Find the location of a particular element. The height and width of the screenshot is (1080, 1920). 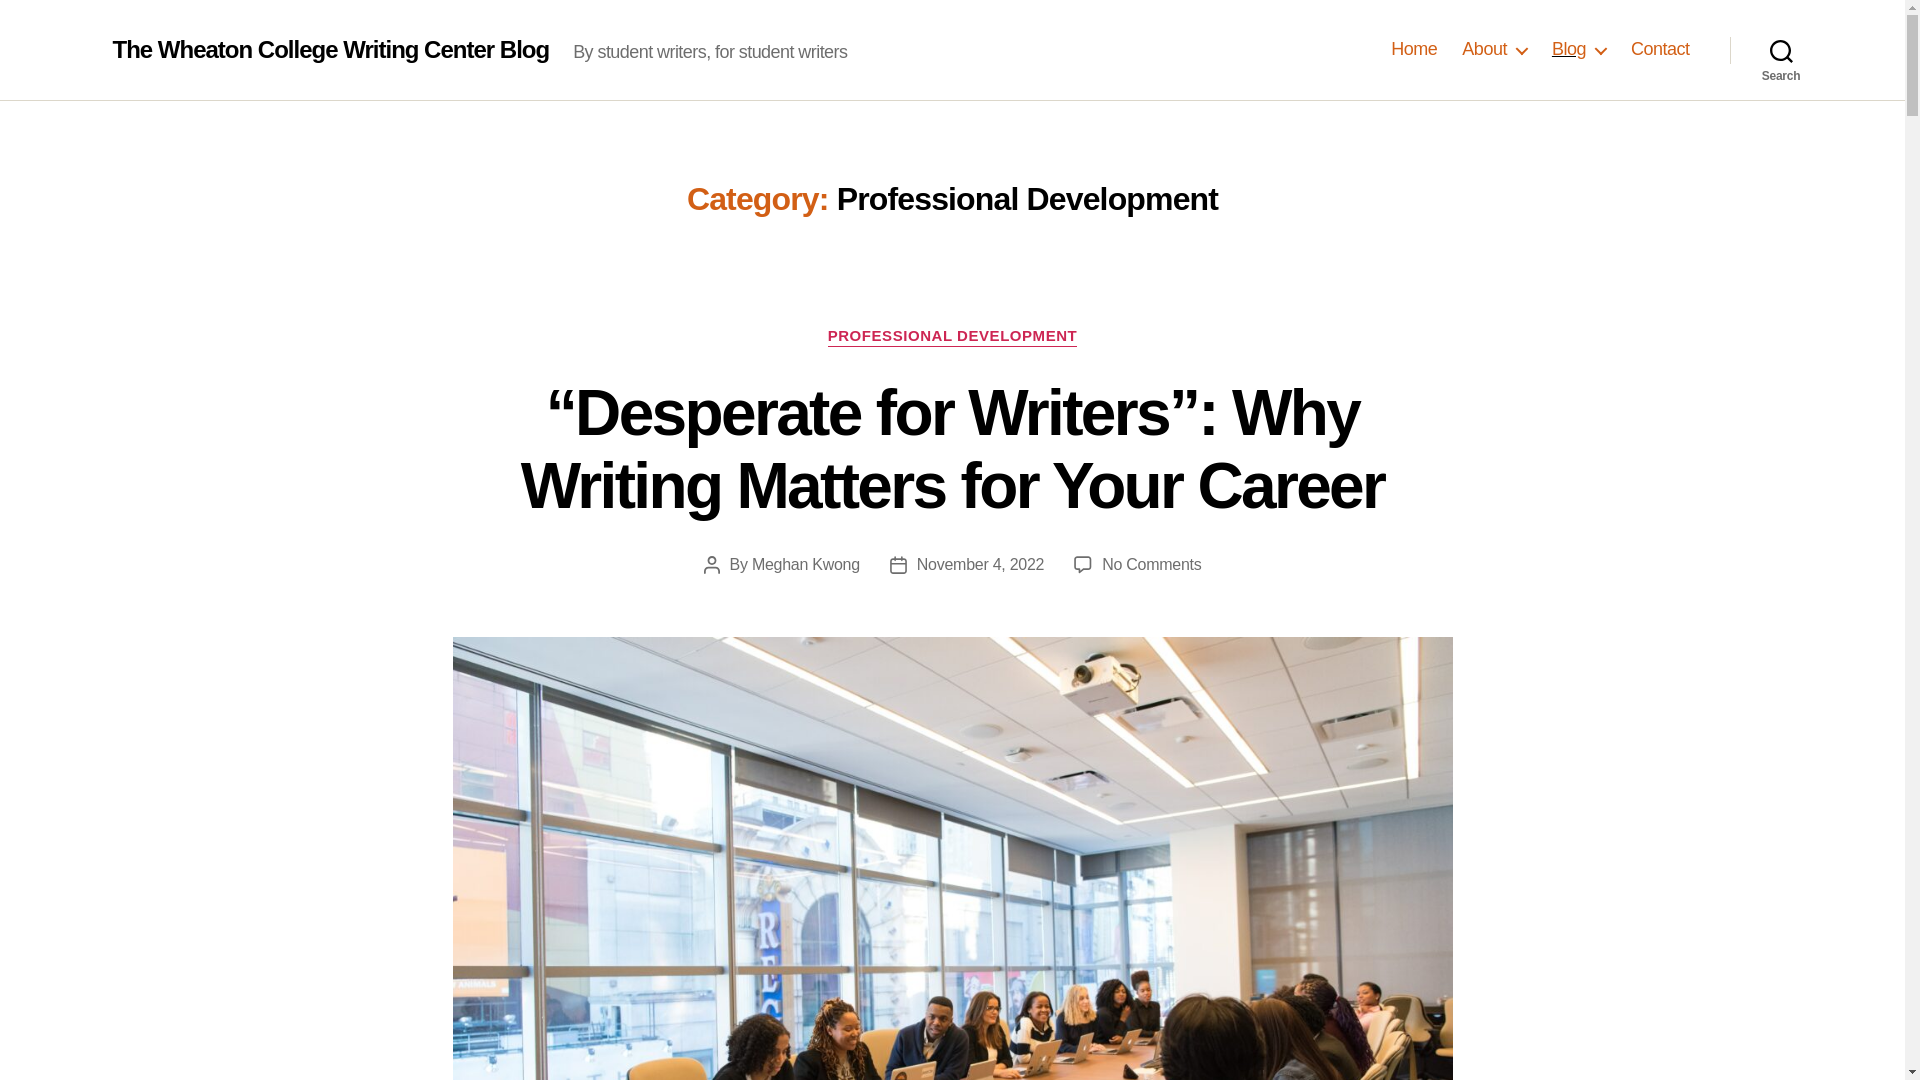

Search is located at coordinates (1781, 50).